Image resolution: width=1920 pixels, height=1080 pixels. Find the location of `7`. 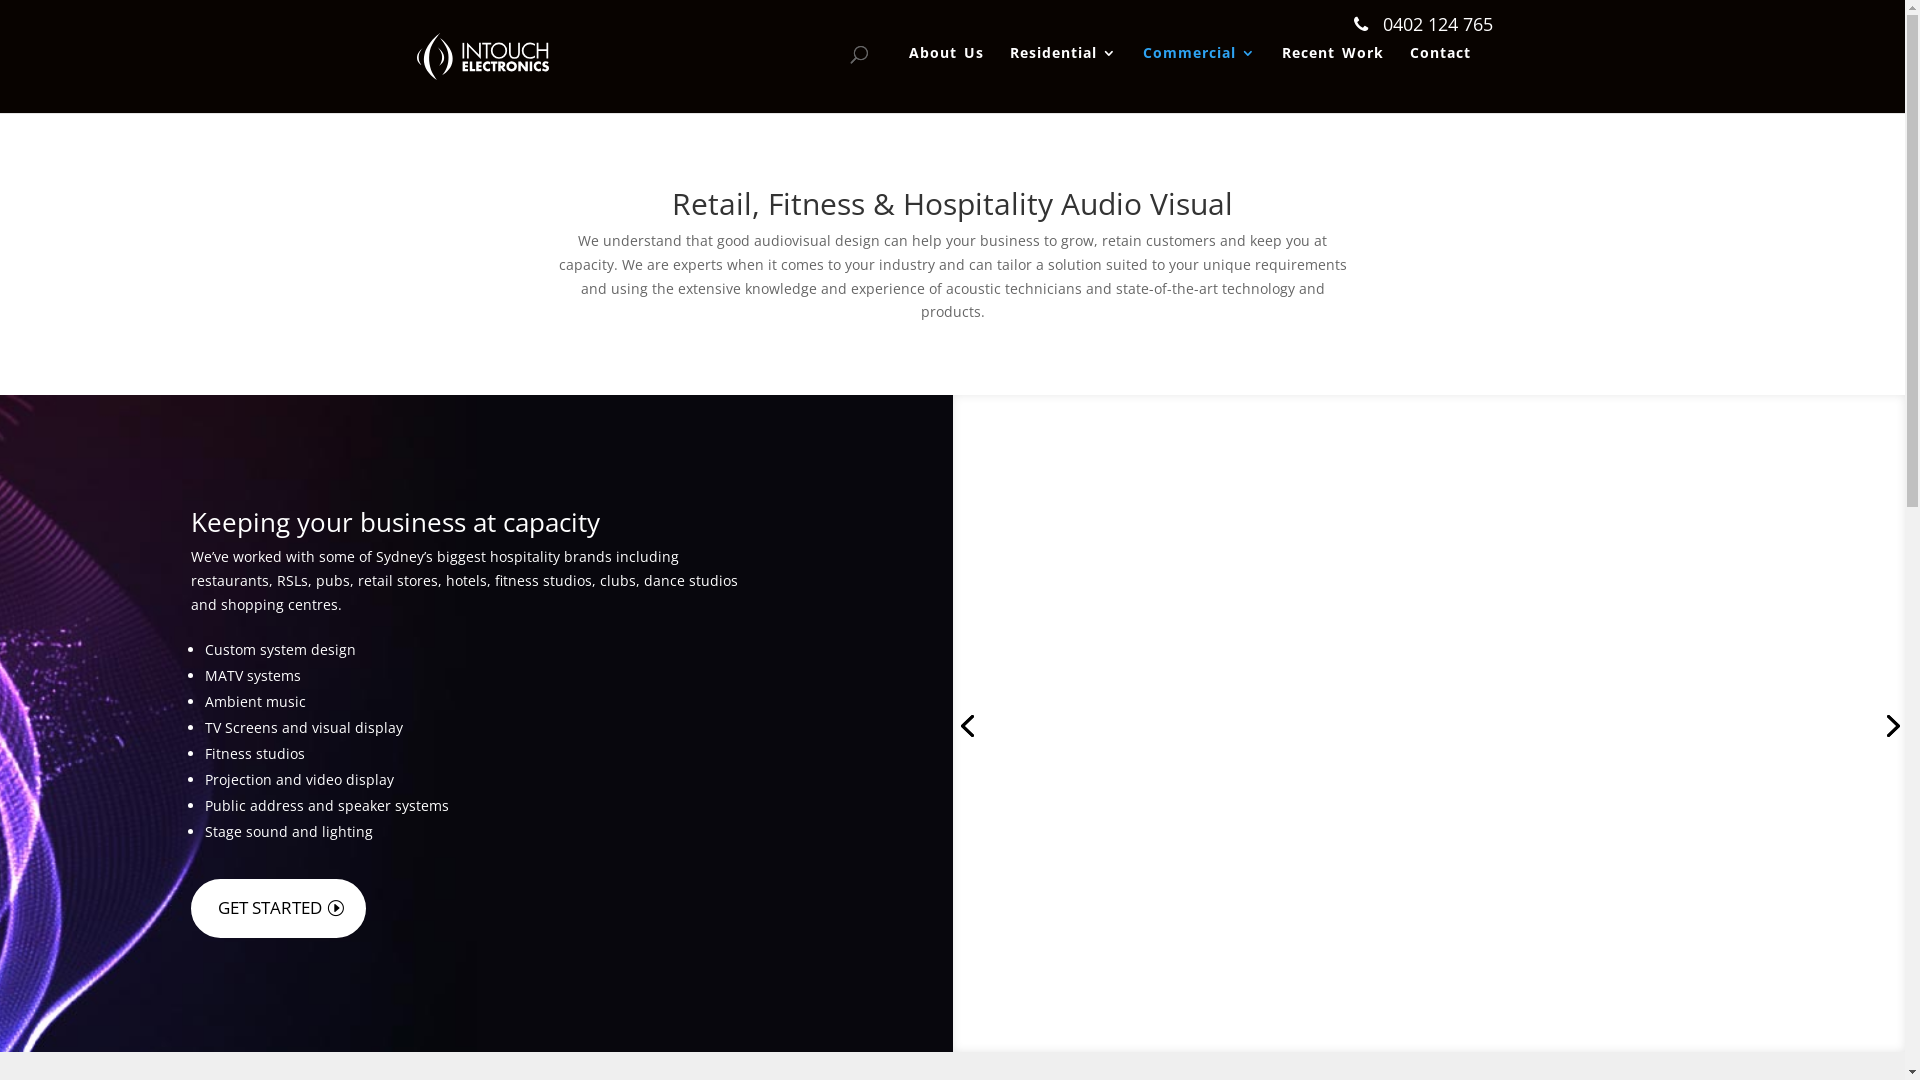

7 is located at coordinates (1480, 1012).